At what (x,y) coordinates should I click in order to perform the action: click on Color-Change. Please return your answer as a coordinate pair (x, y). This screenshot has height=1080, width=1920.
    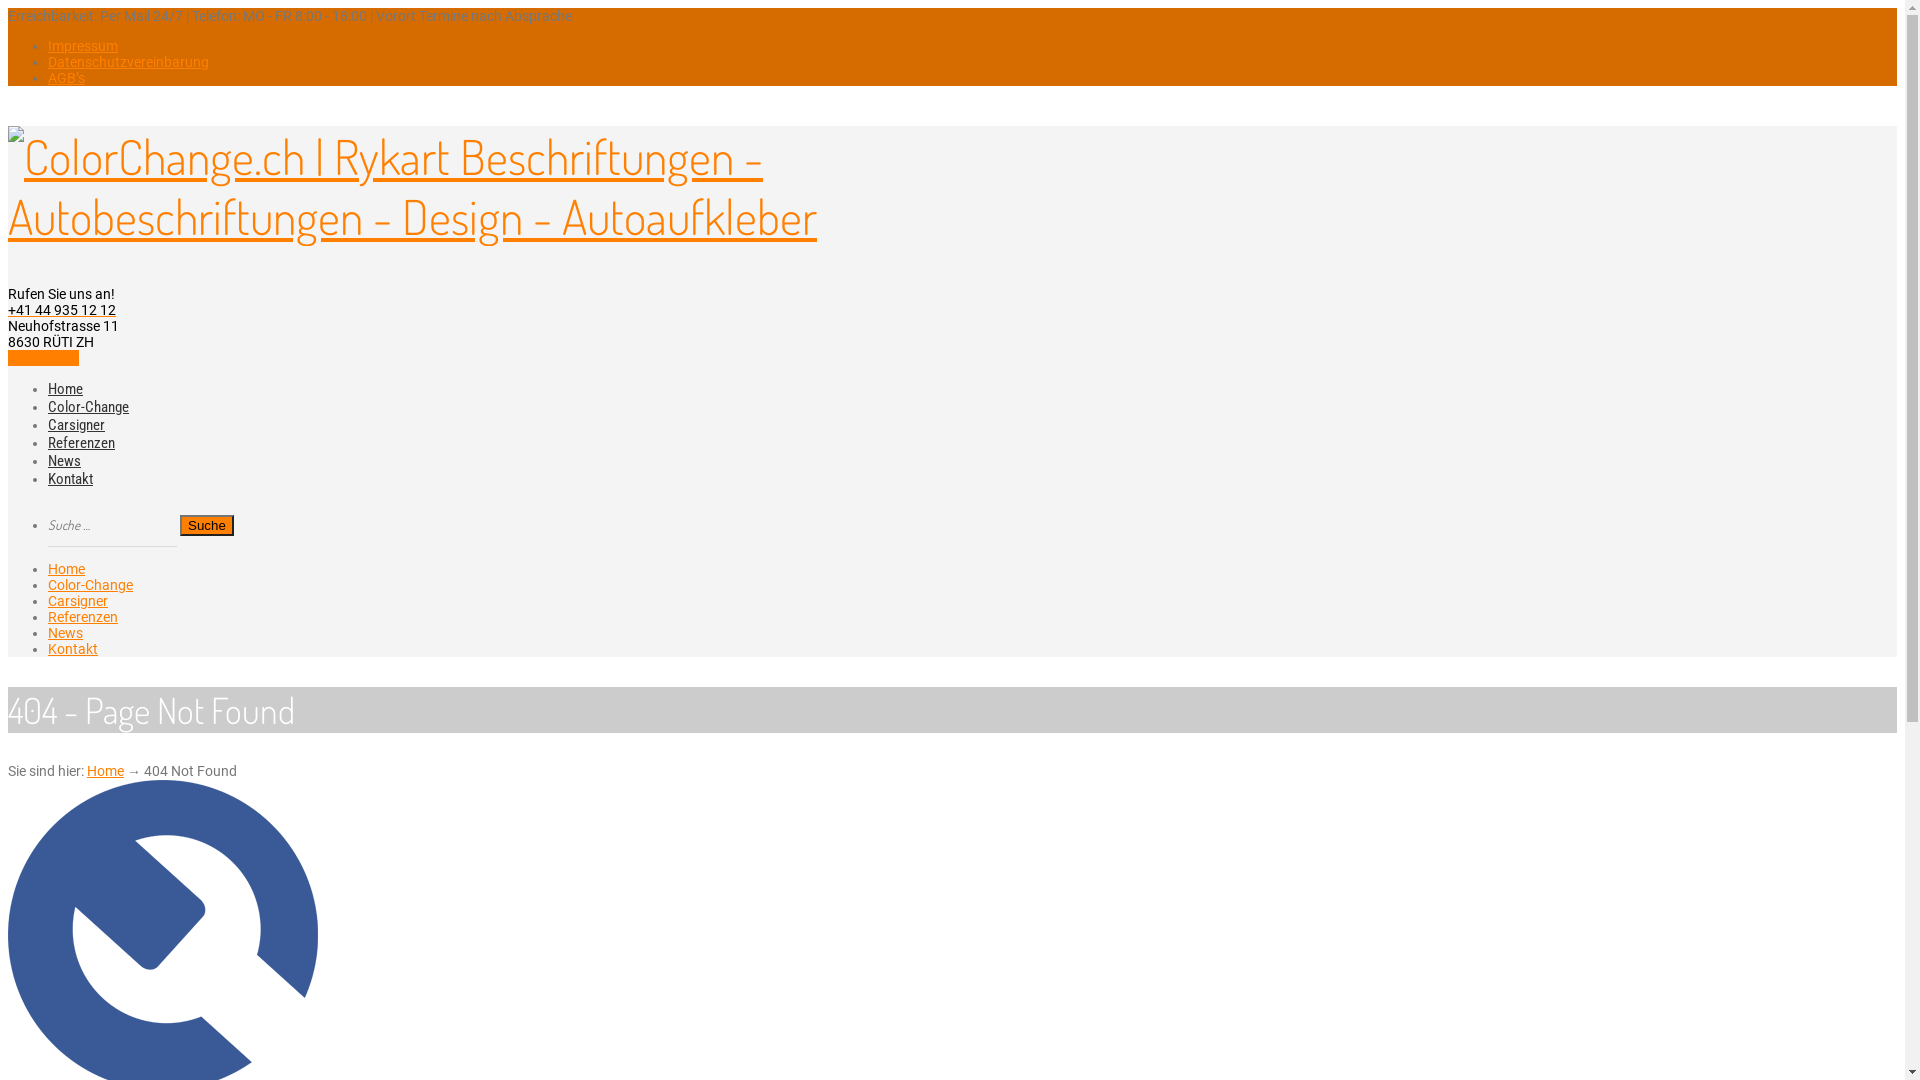
    Looking at the image, I should click on (88, 407).